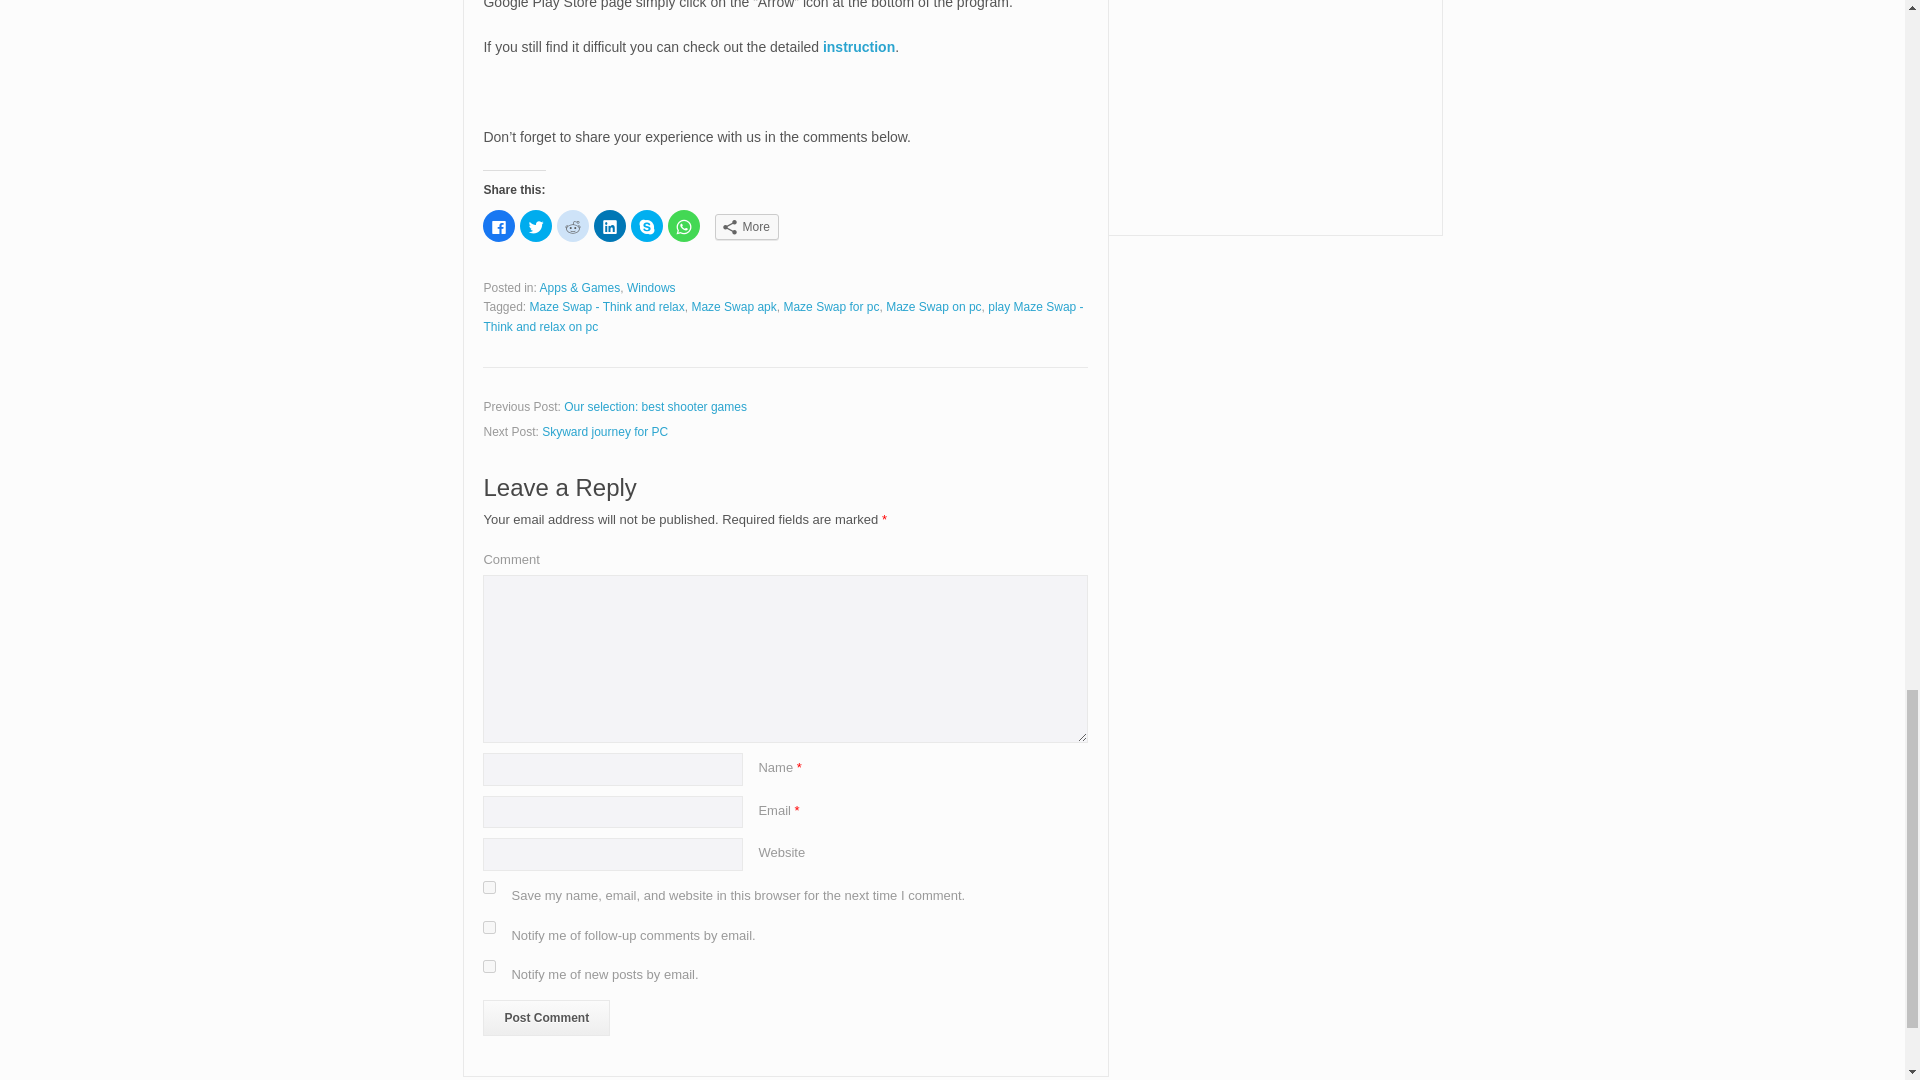 The image size is (1920, 1080). What do you see at coordinates (489, 966) in the screenshot?
I see `subscribe` at bounding box center [489, 966].